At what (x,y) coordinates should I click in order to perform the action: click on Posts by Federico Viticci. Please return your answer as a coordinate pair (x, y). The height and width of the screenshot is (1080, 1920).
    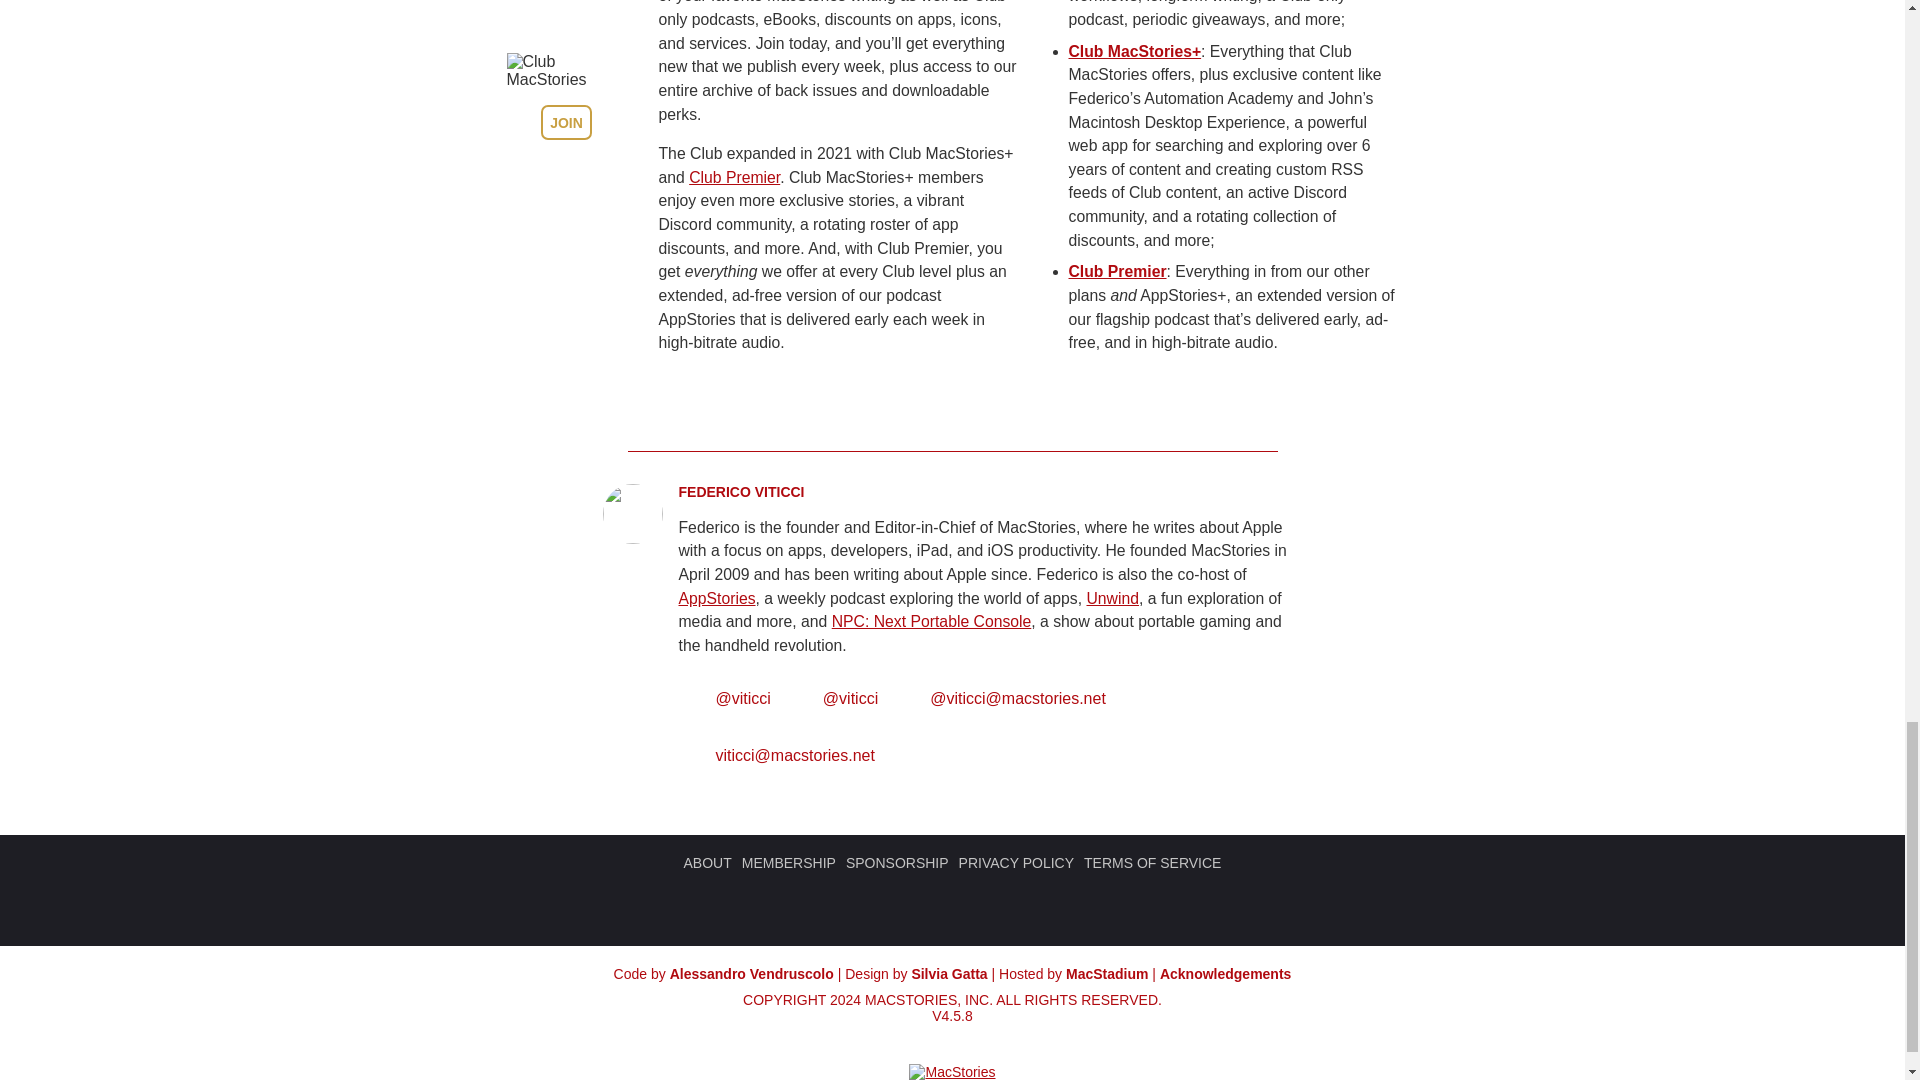
    Looking at the image, I should click on (740, 492).